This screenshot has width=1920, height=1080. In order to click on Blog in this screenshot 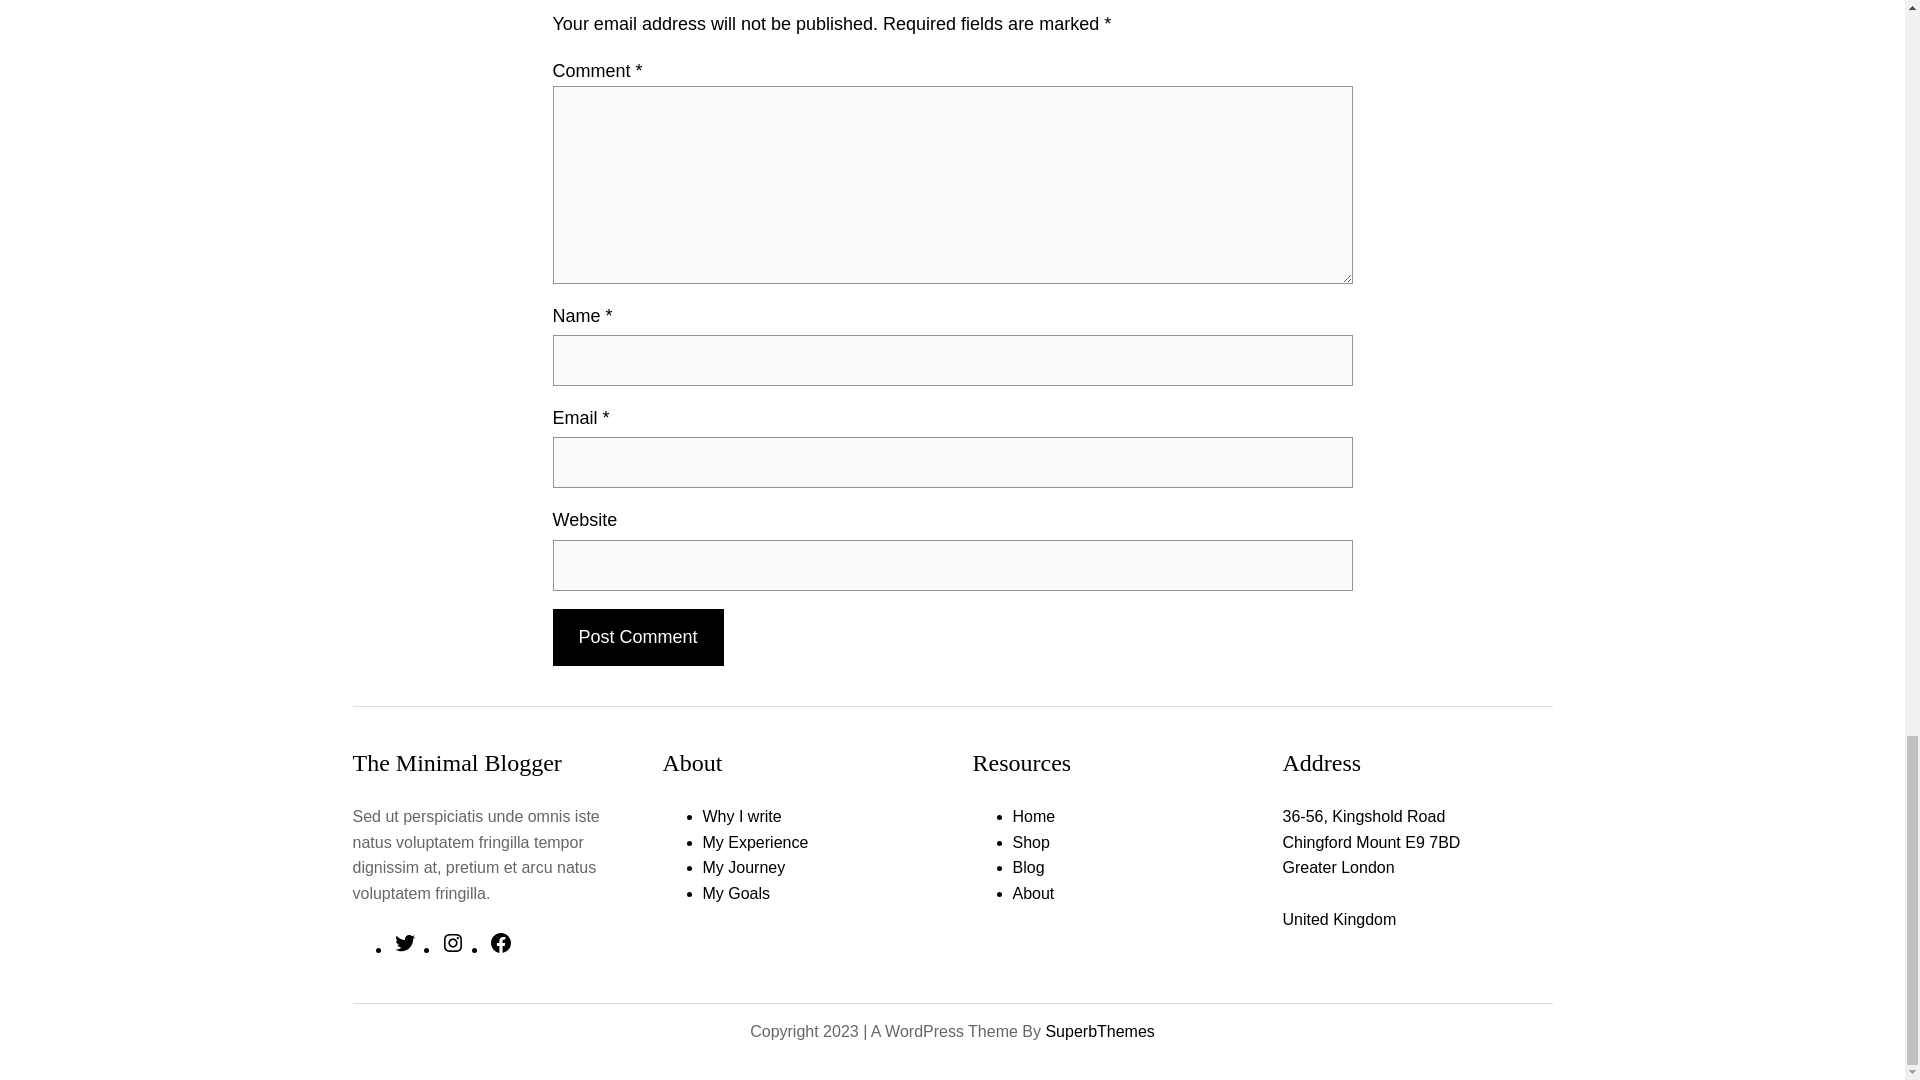, I will do `click(1028, 866)`.